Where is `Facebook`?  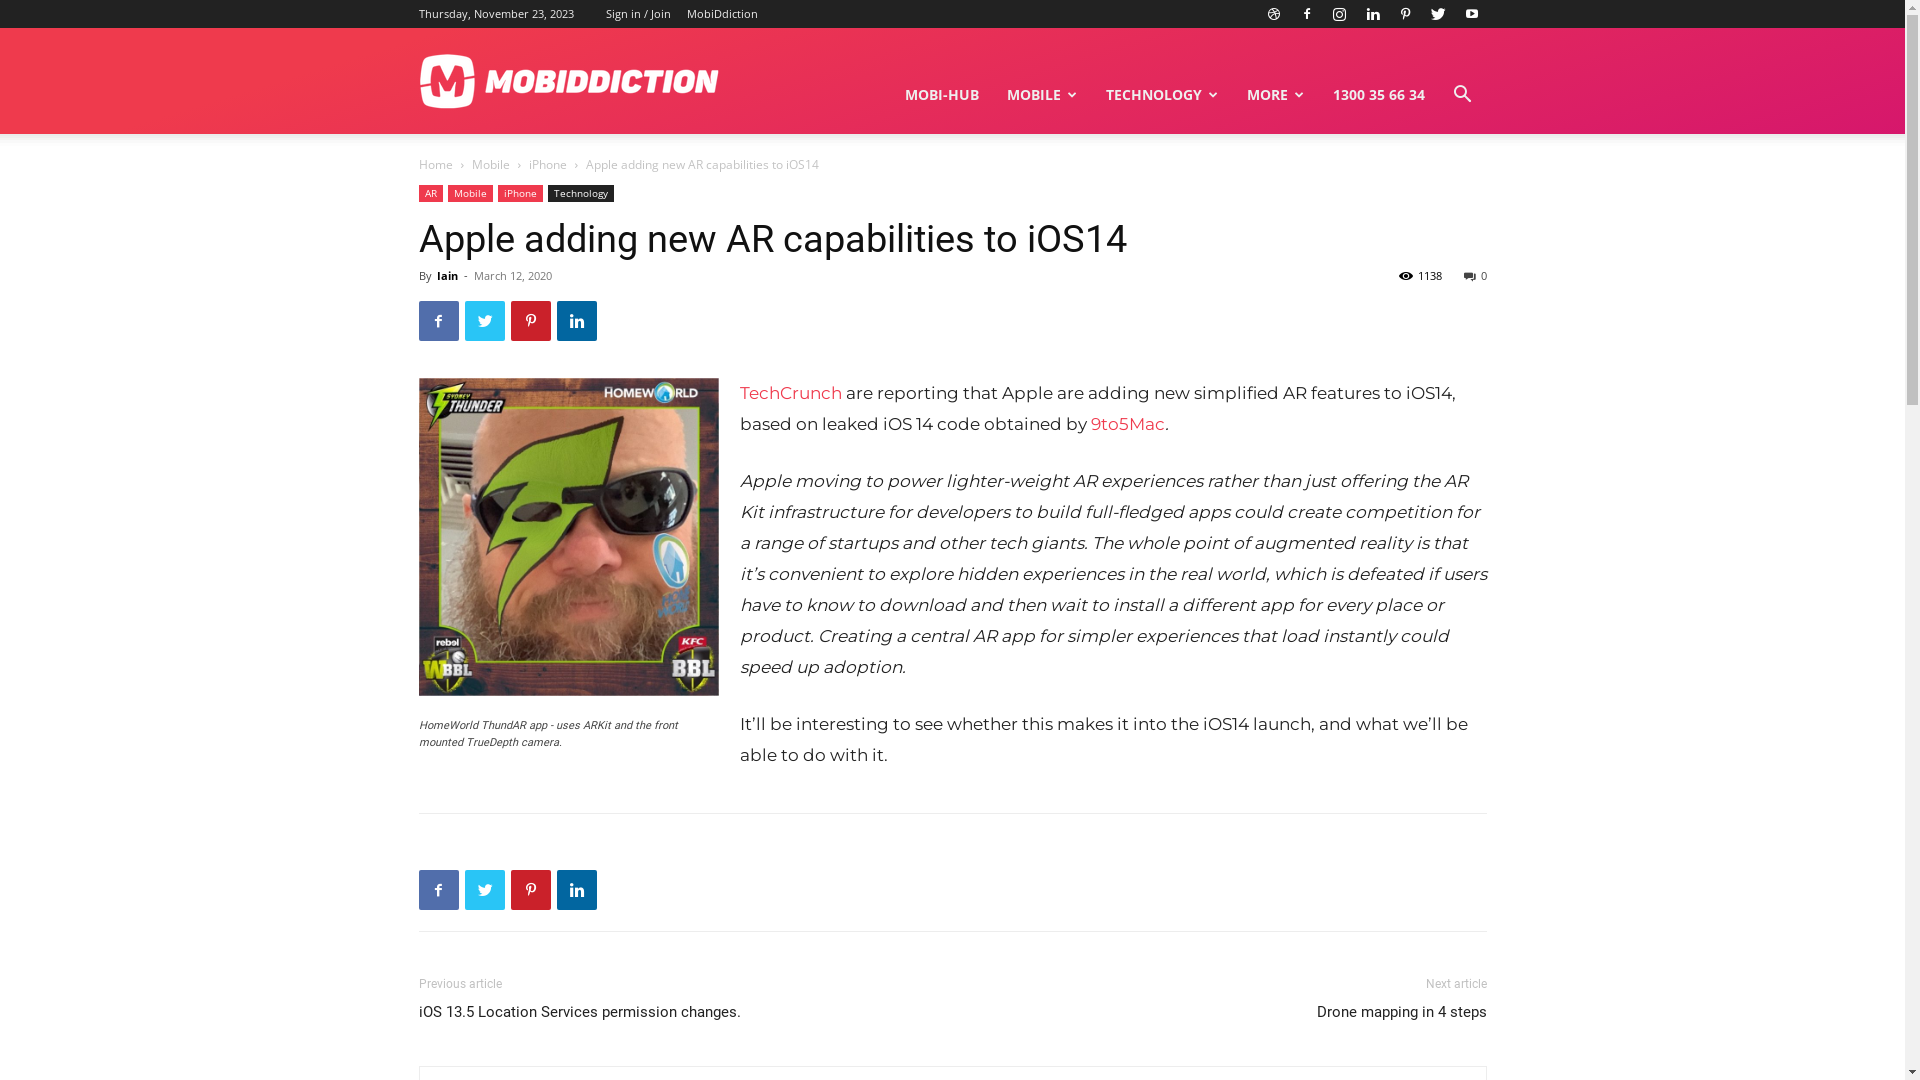
Facebook is located at coordinates (438, 890).